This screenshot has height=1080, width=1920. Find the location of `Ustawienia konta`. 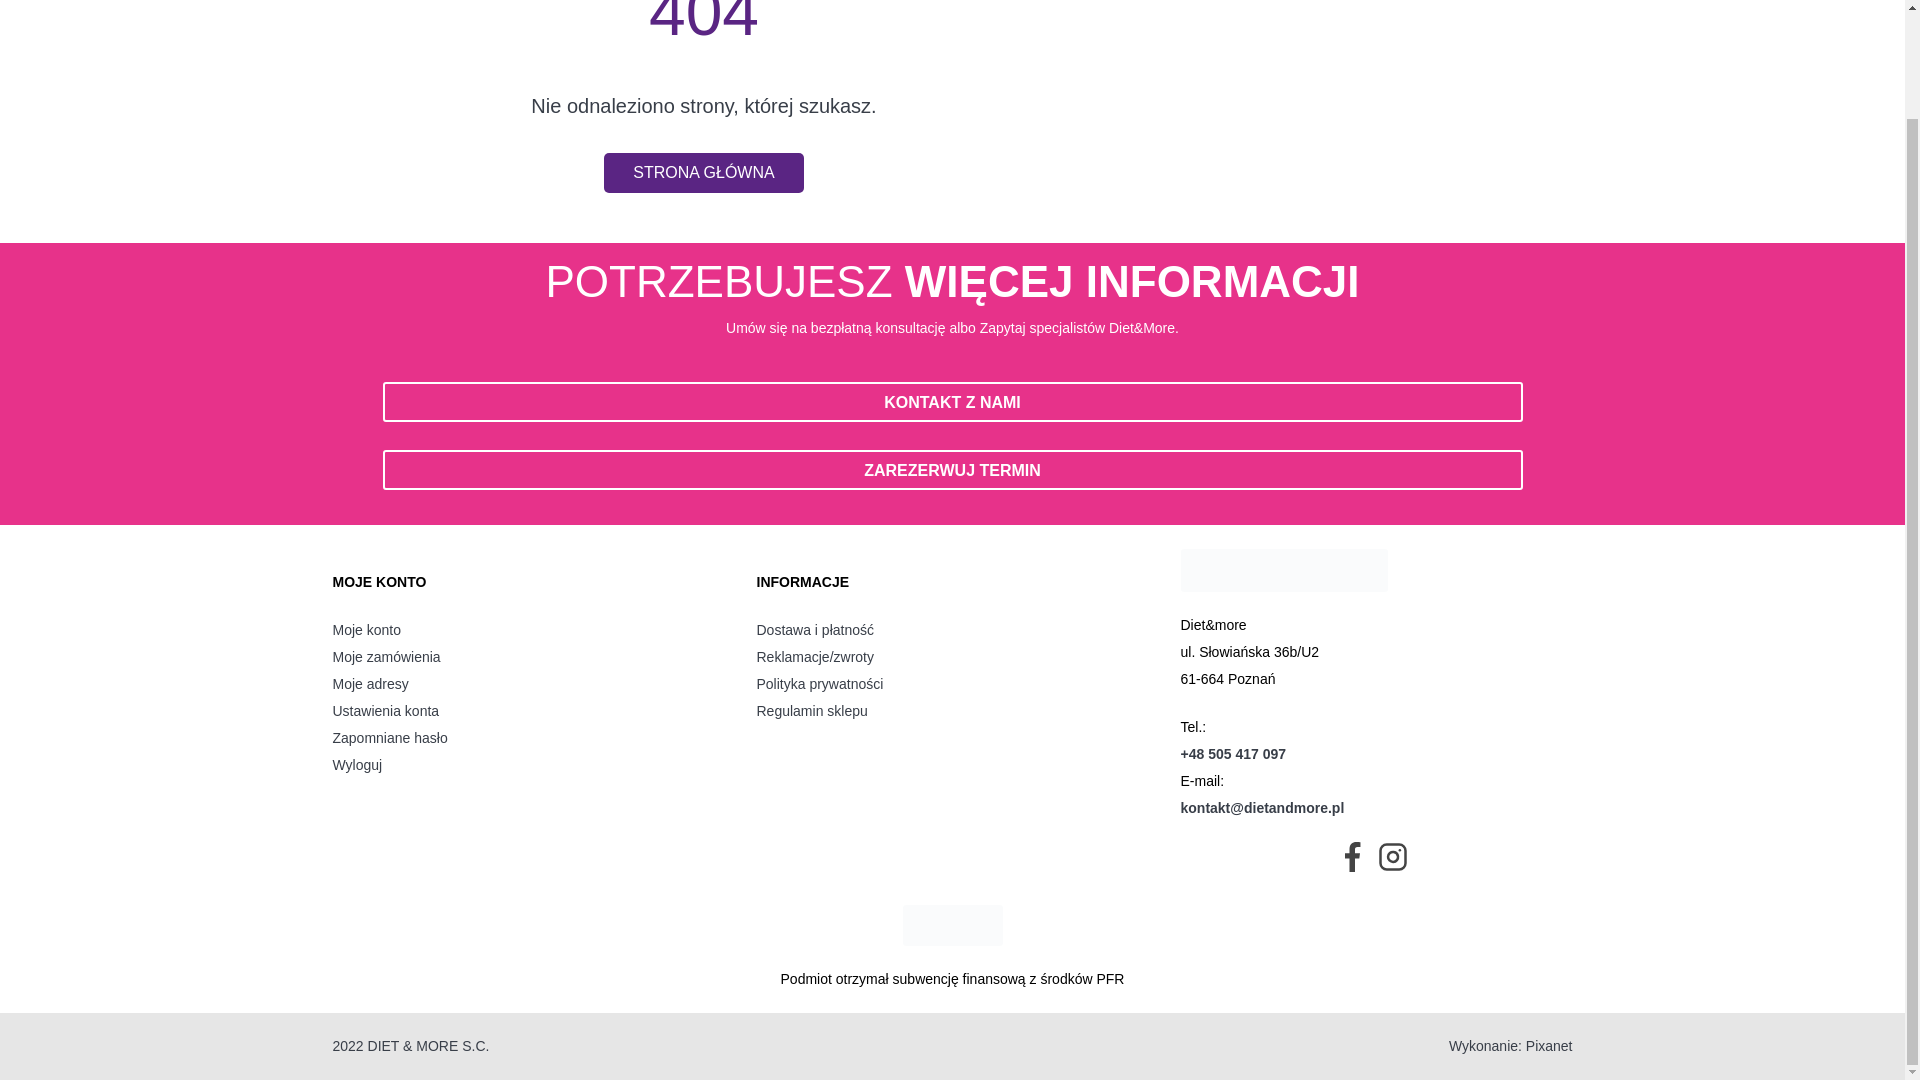

Ustawienia konta is located at coordinates (528, 710).